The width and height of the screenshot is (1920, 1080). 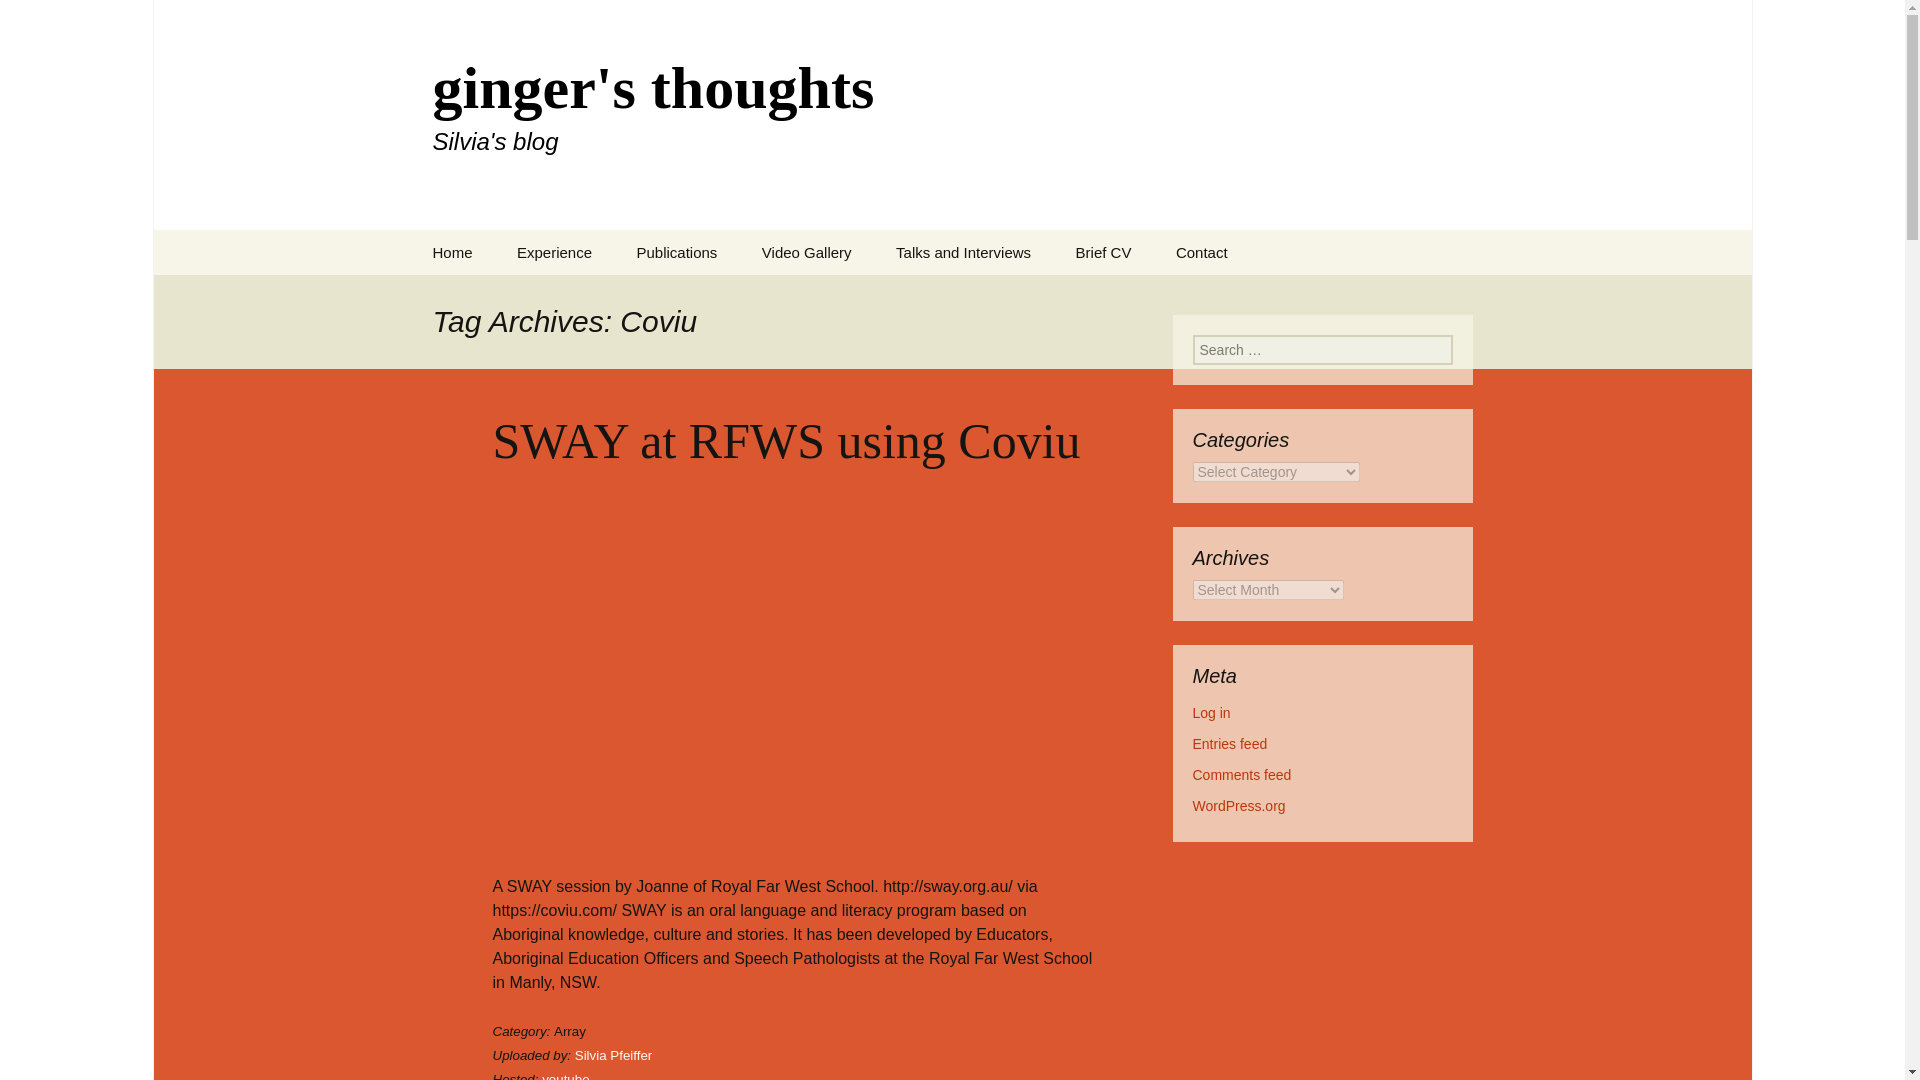 I want to click on Silvia Pfeiffer, so click(x=613, y=1054).